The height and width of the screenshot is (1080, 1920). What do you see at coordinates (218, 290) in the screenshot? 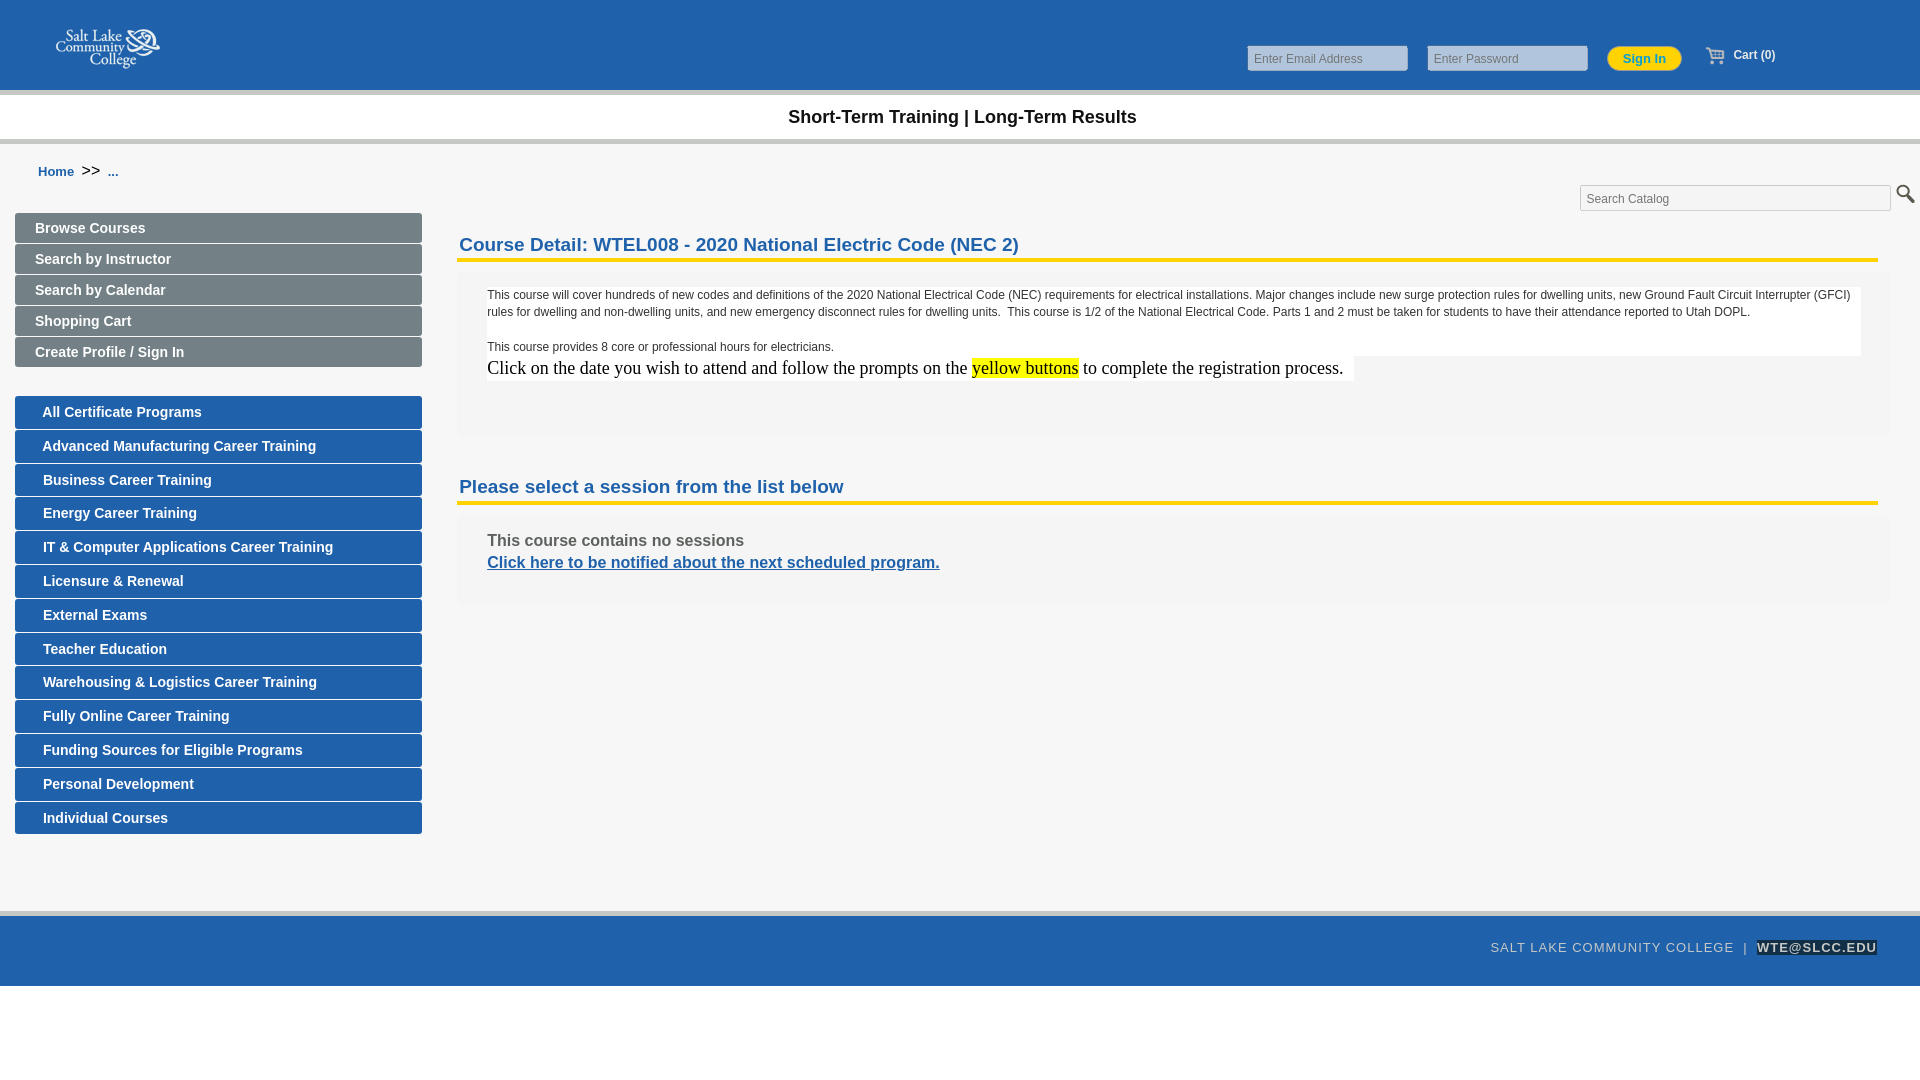
I see `Search by Calendar` at bounding box center [218, 290].